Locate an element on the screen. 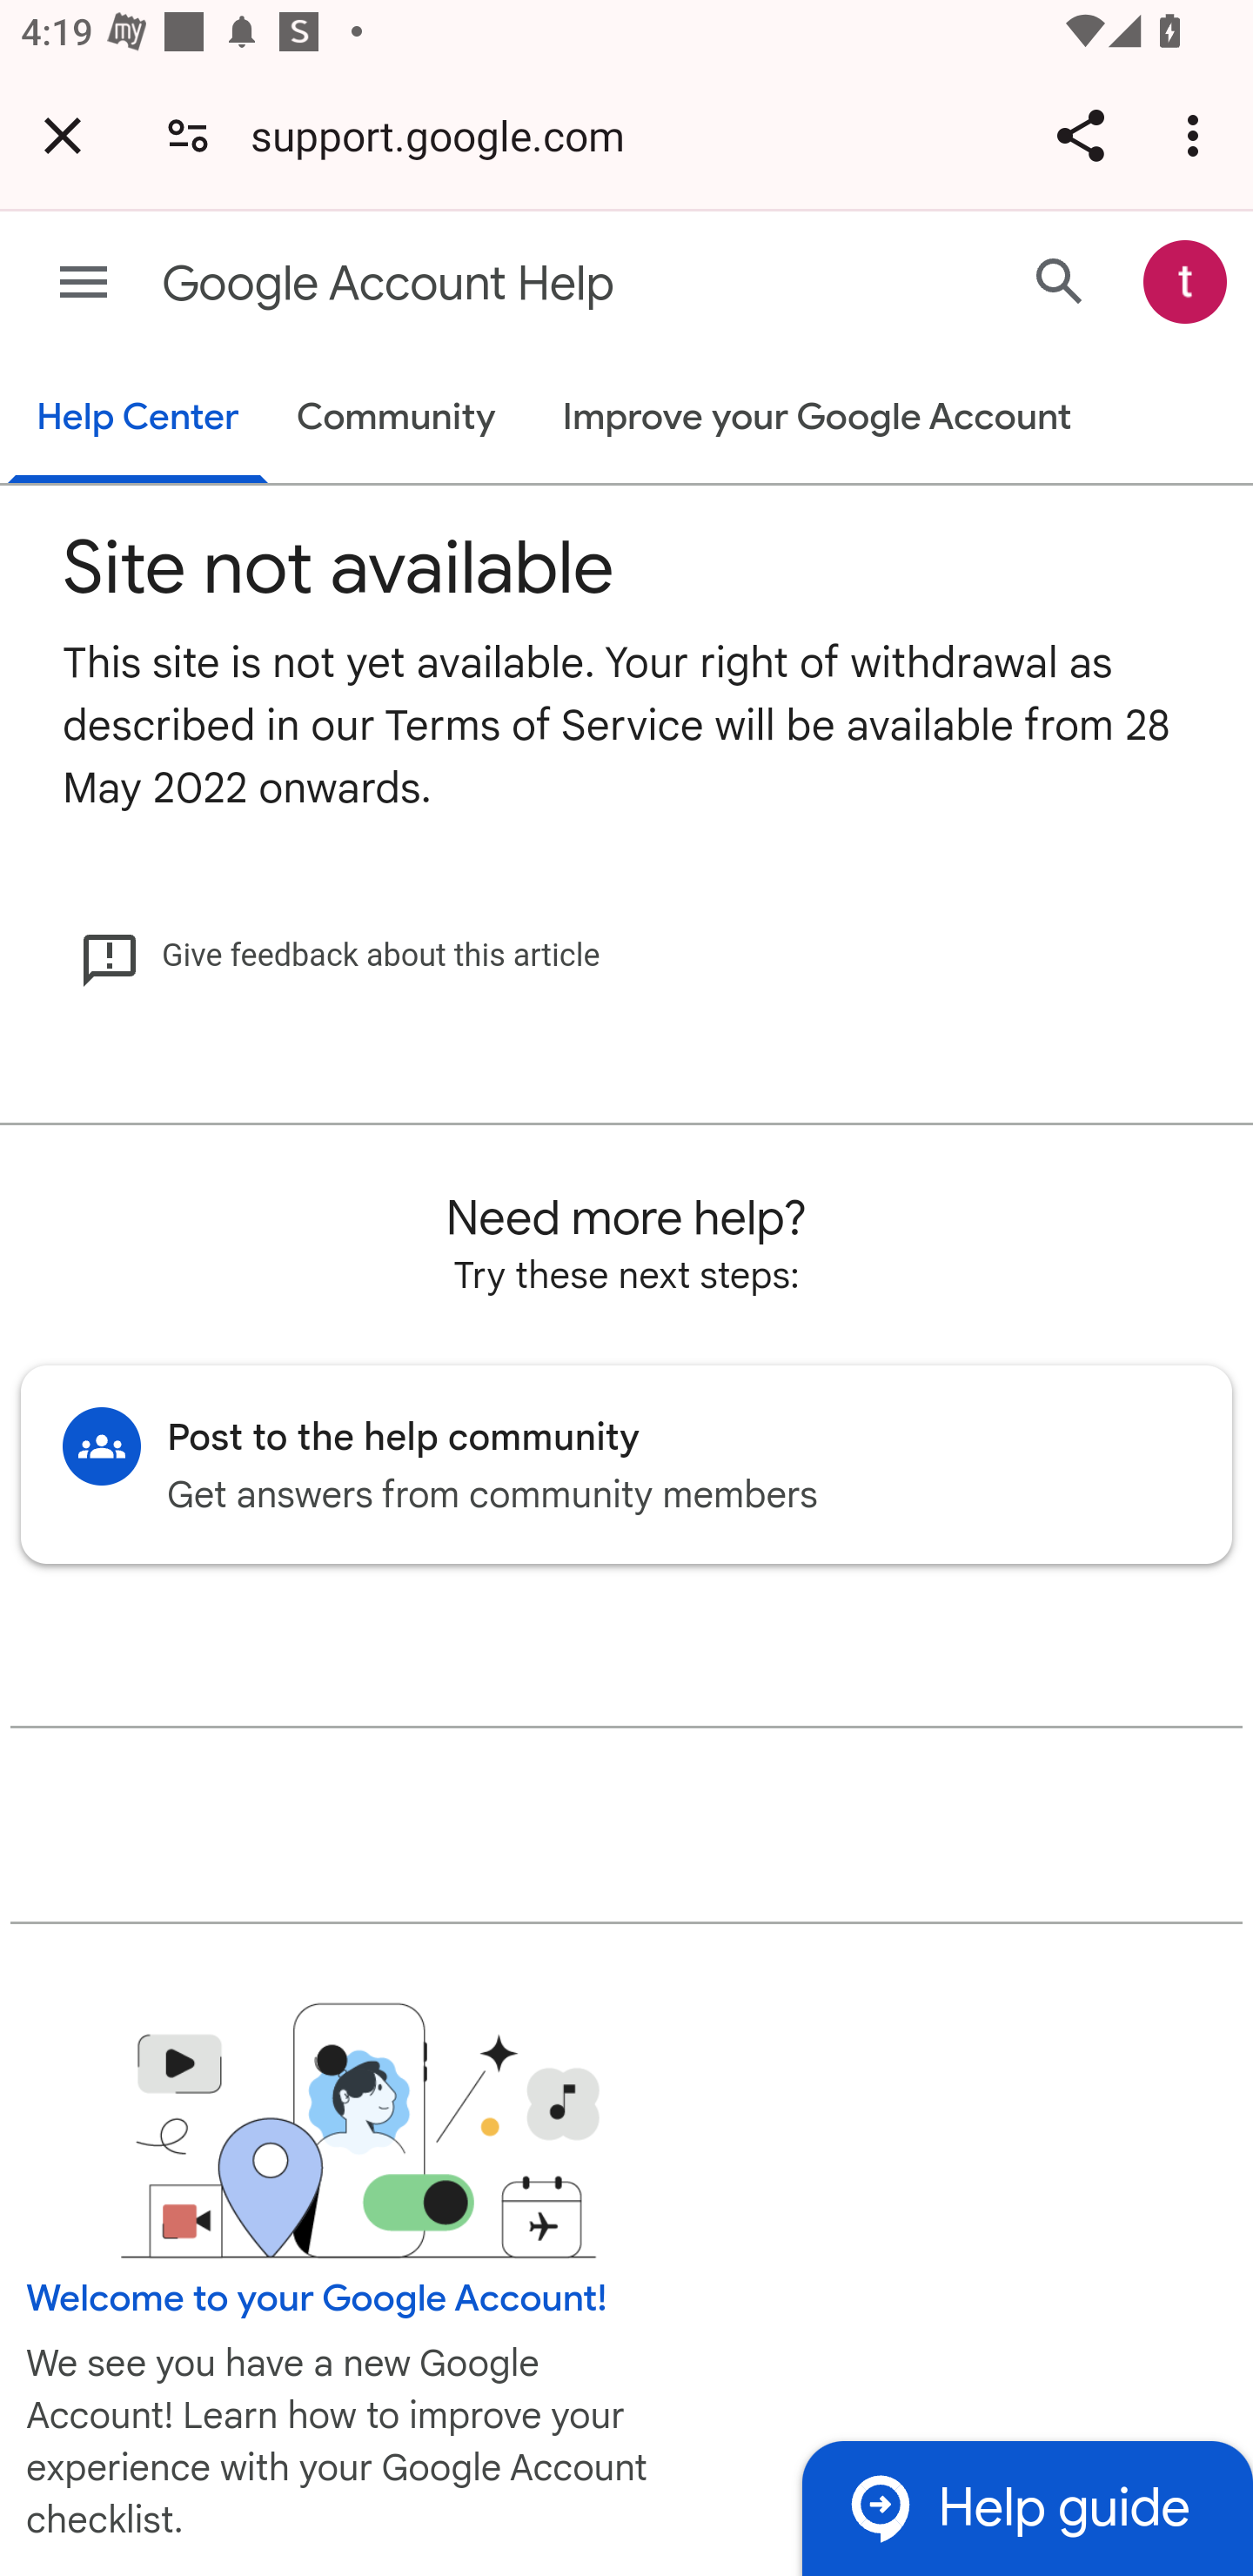  Close tab is located at coordinates (63, 135).